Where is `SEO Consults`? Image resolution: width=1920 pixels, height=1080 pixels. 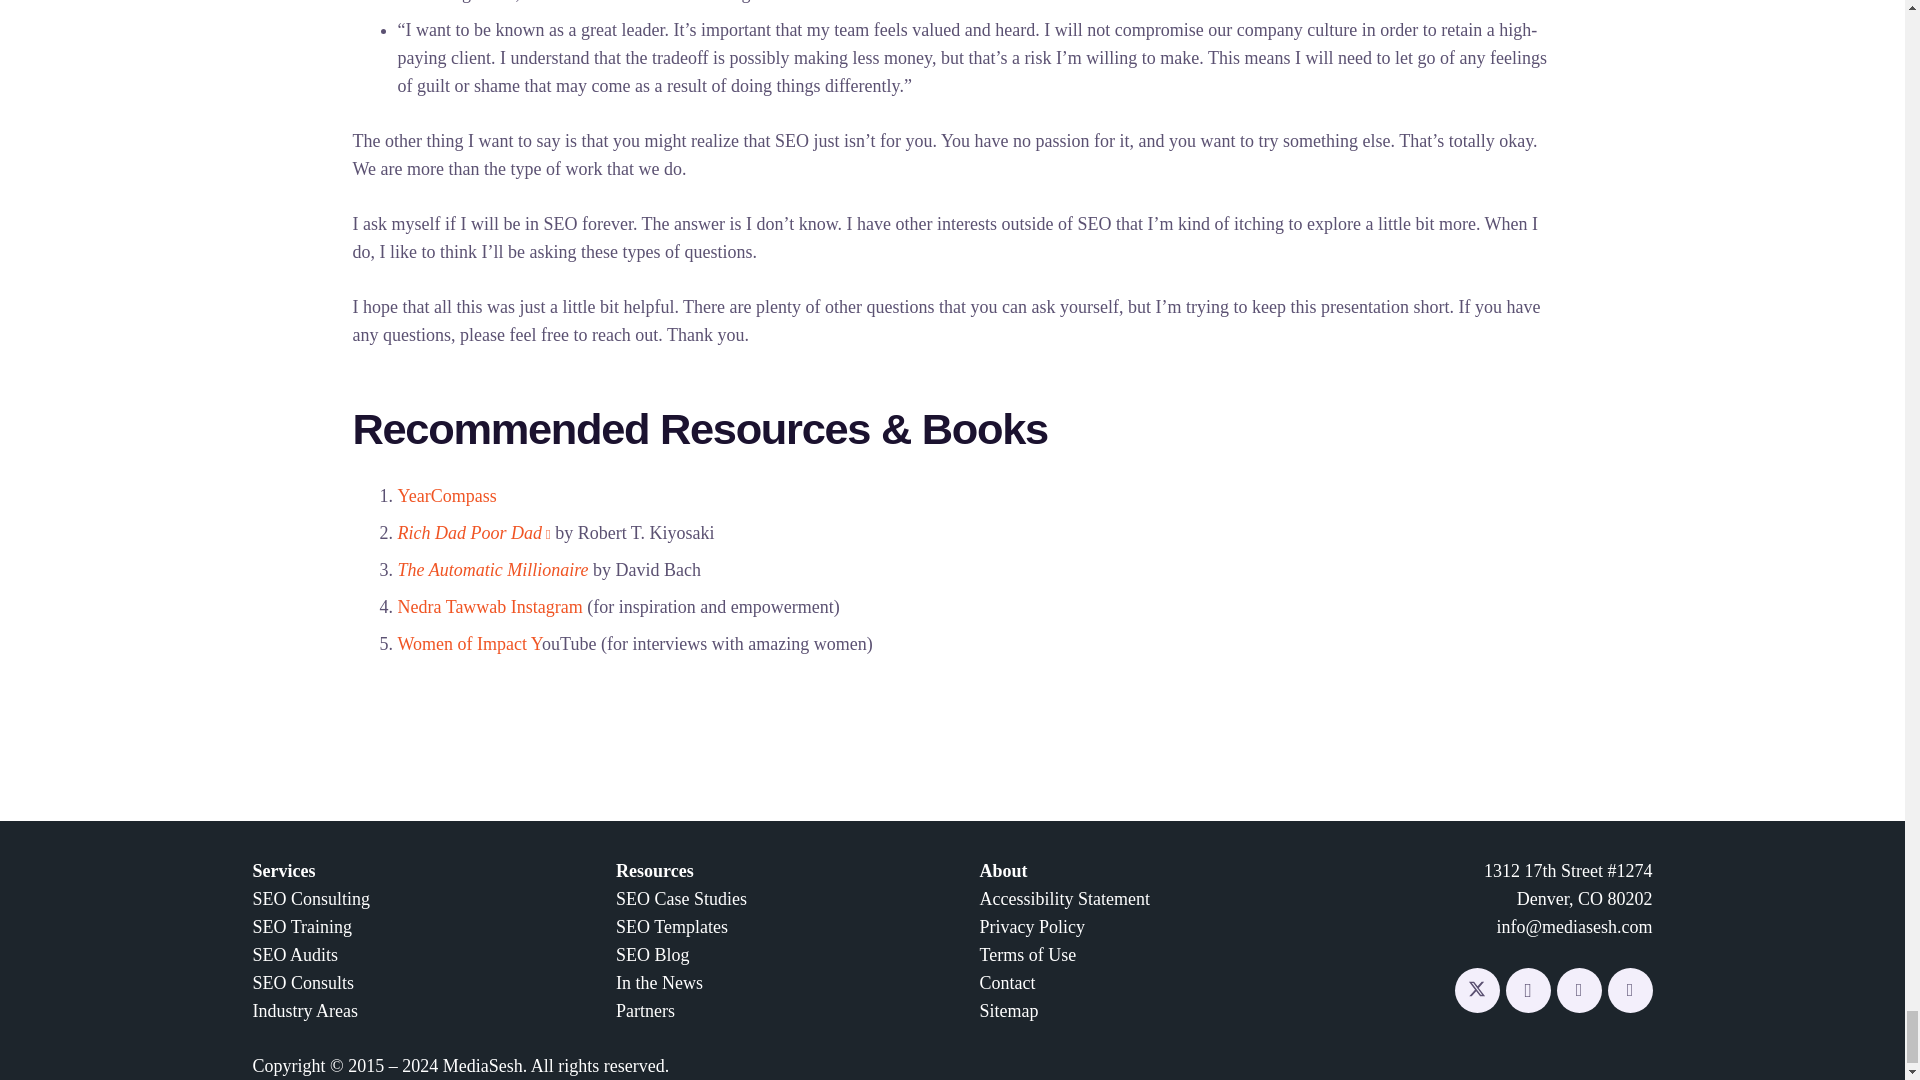
SEO Consults is located at coordinates (302, 982).